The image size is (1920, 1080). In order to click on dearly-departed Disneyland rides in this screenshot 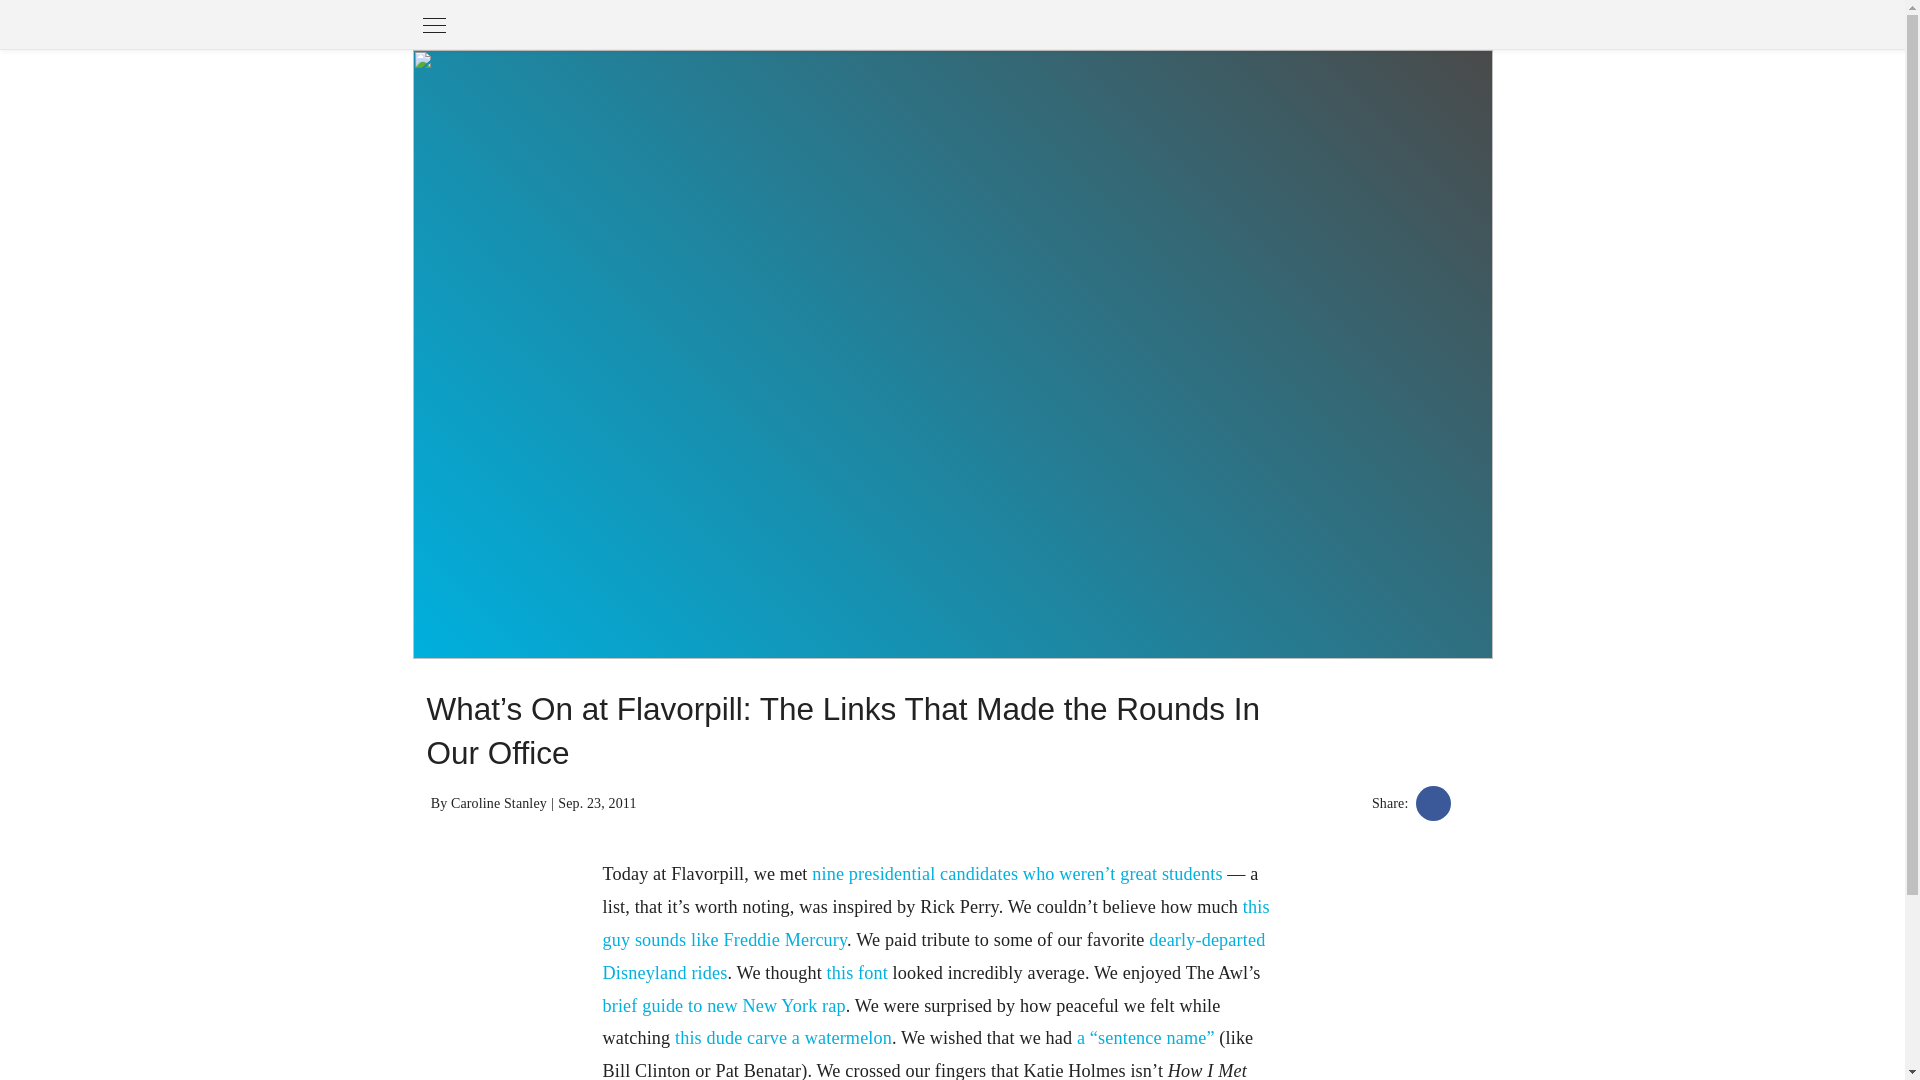, I will do `click(934, 956)`.